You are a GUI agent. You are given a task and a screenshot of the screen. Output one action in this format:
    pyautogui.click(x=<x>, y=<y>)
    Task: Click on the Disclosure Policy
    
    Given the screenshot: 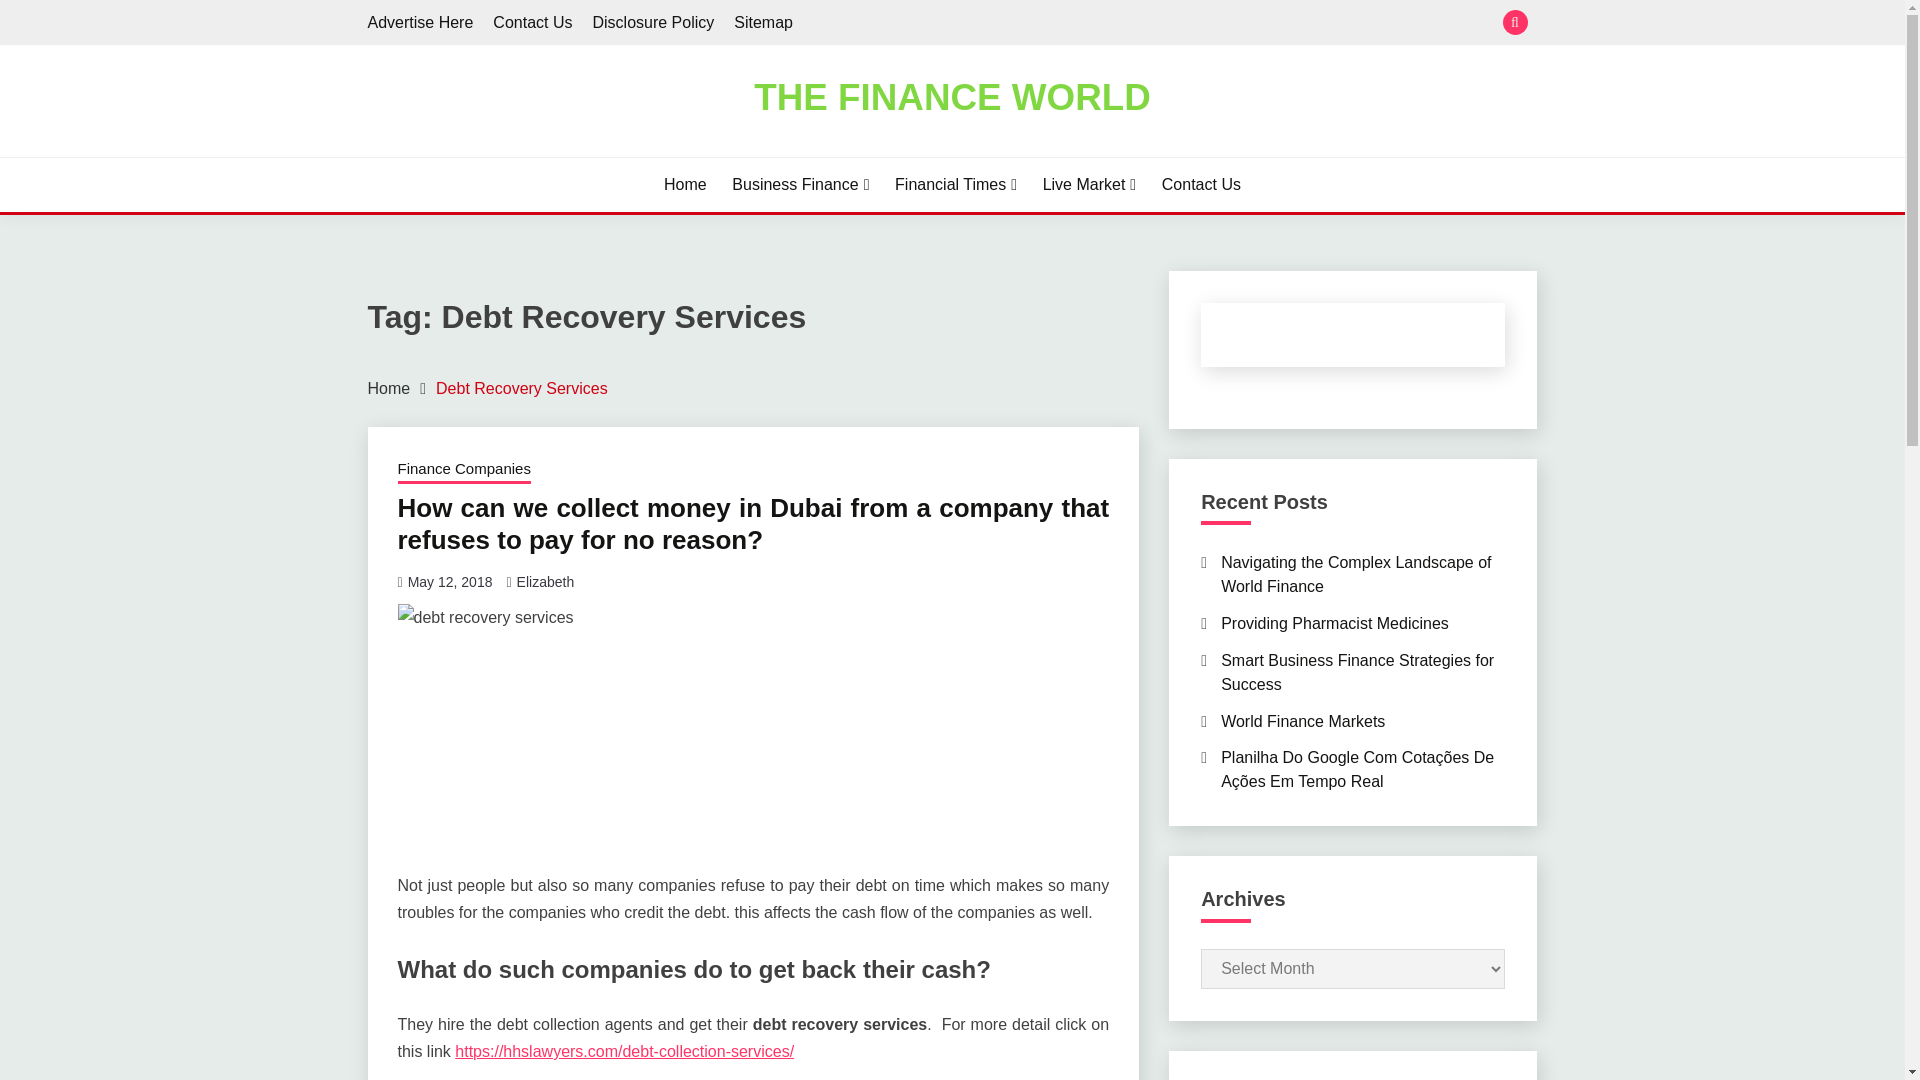 What is the action you would take?
    pyautogui.click(x=652, y=22)
    